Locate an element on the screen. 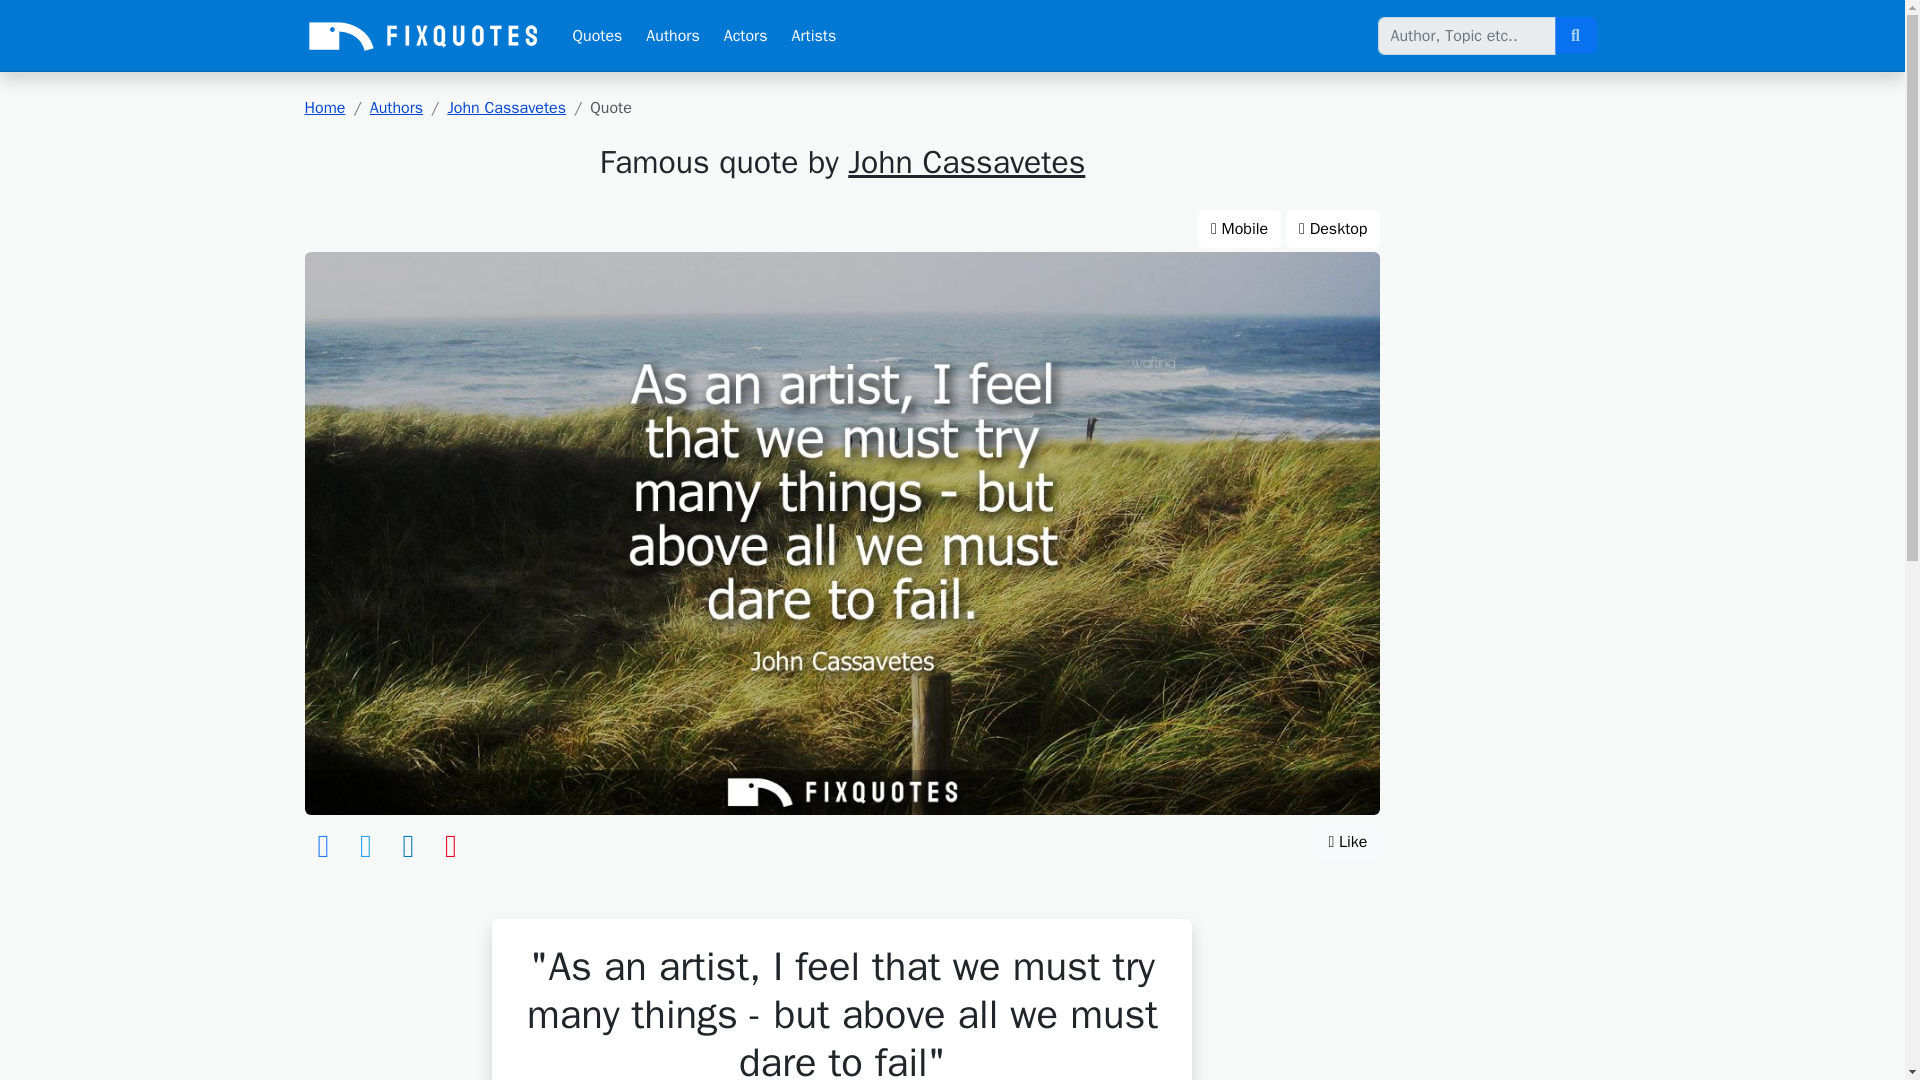 The width and height of the screenshot is (1920, 1080). Authors is located at coordinates (396, 108).